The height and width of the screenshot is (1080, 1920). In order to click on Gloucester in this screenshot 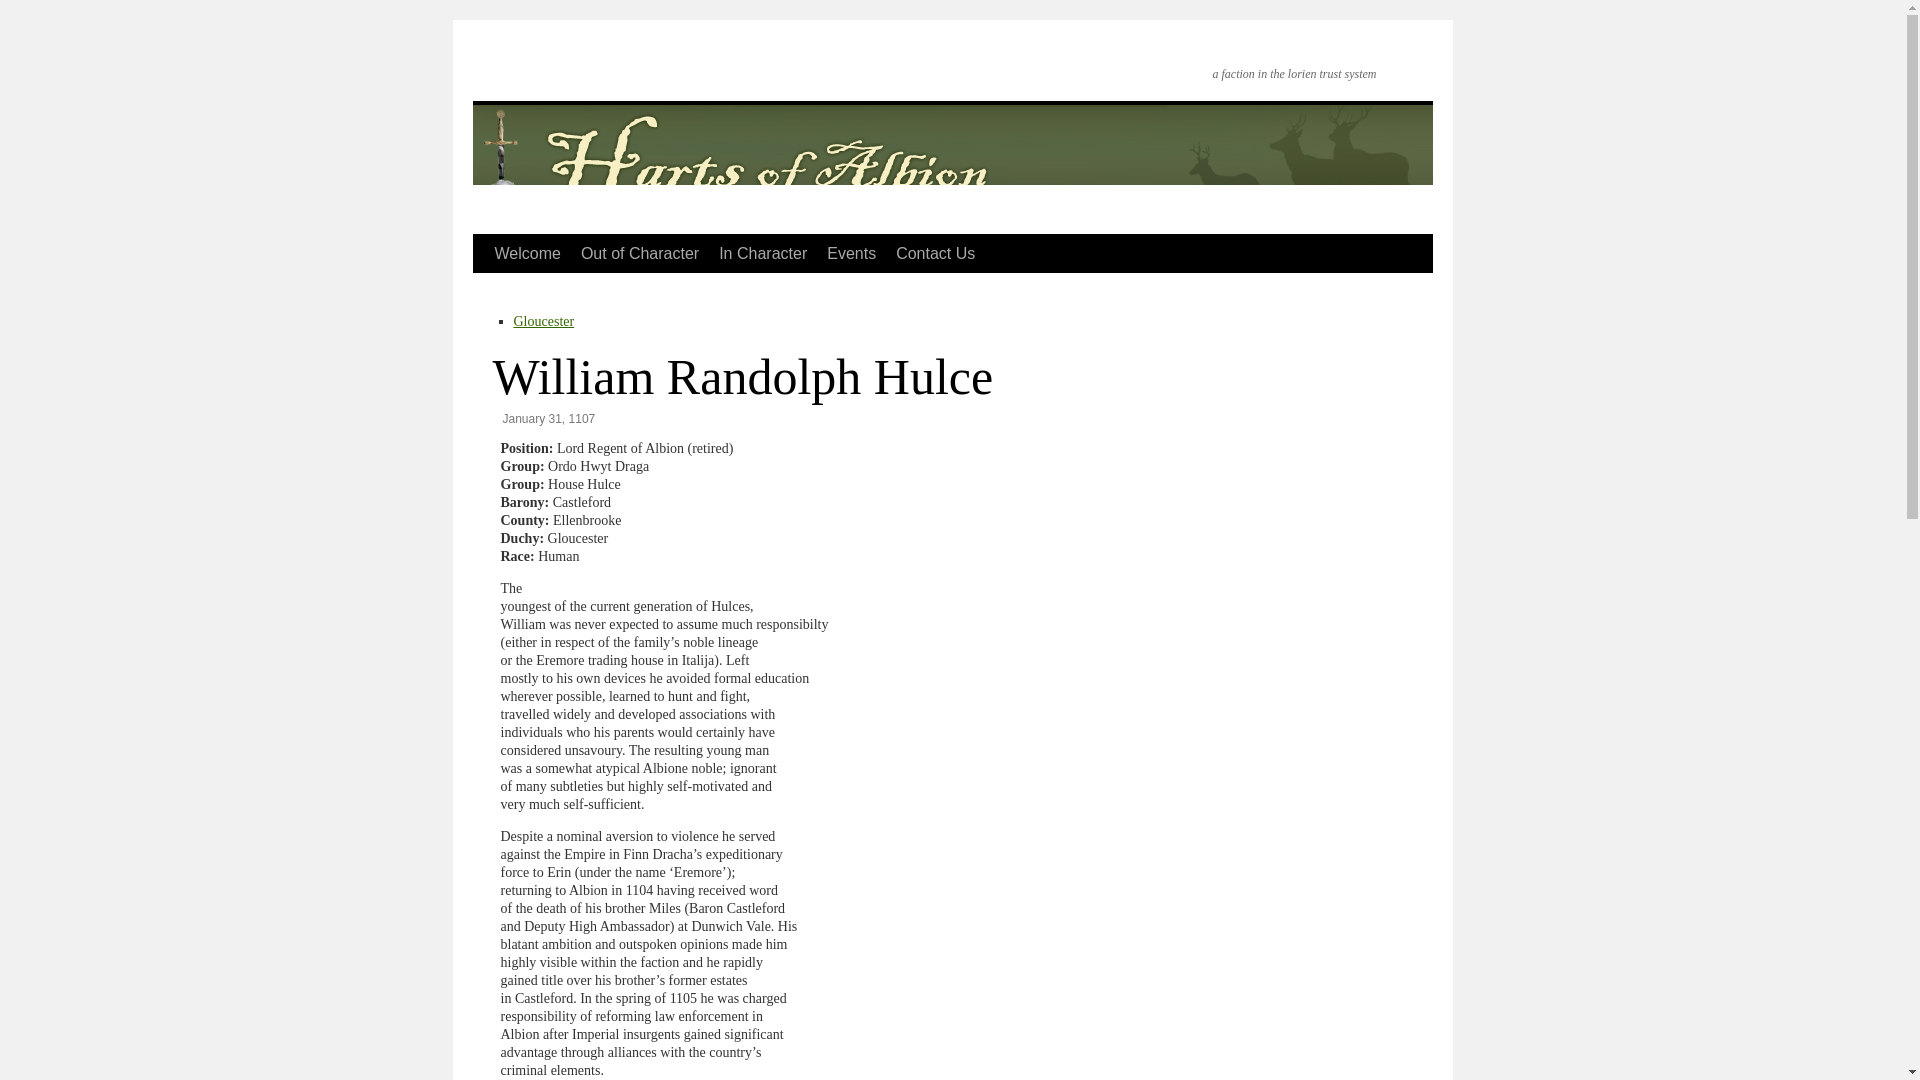, I will do `click(544, 322)`.